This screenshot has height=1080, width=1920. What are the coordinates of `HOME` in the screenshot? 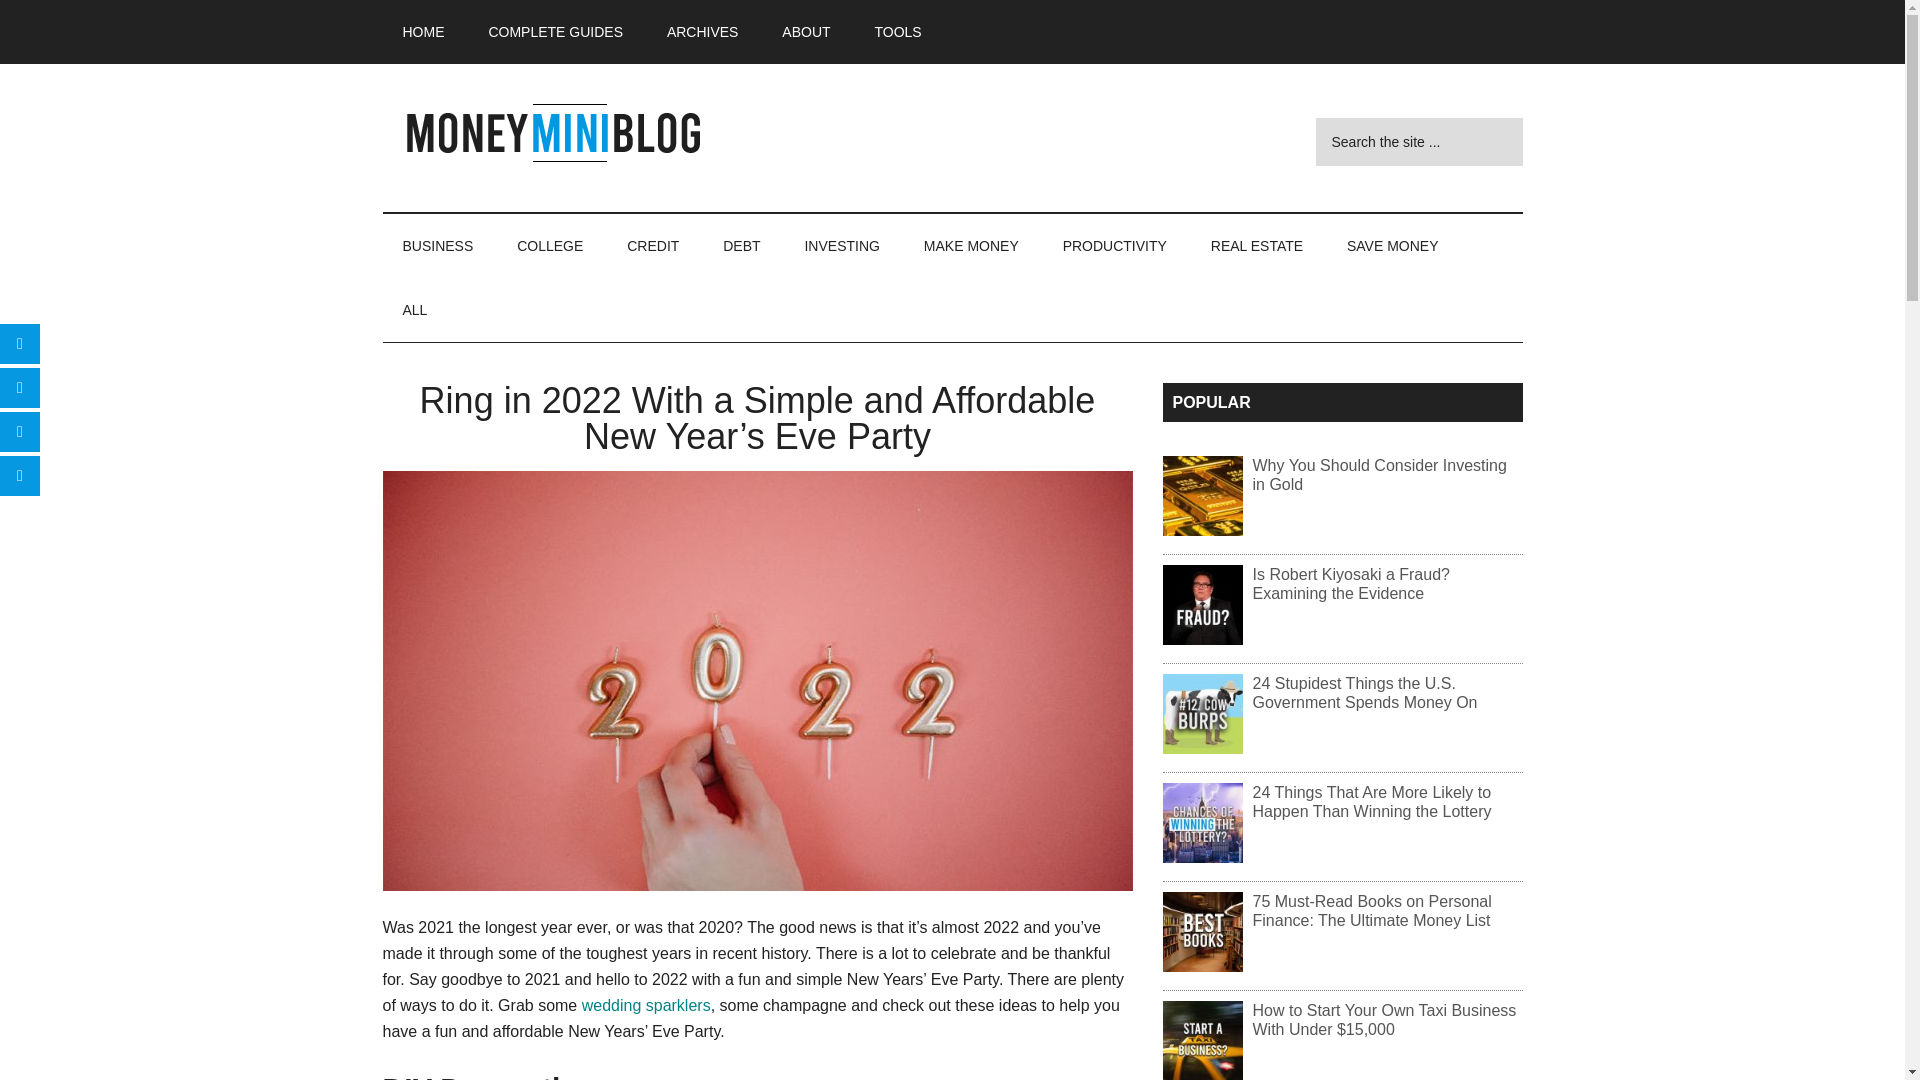 It's located at (423, 32).